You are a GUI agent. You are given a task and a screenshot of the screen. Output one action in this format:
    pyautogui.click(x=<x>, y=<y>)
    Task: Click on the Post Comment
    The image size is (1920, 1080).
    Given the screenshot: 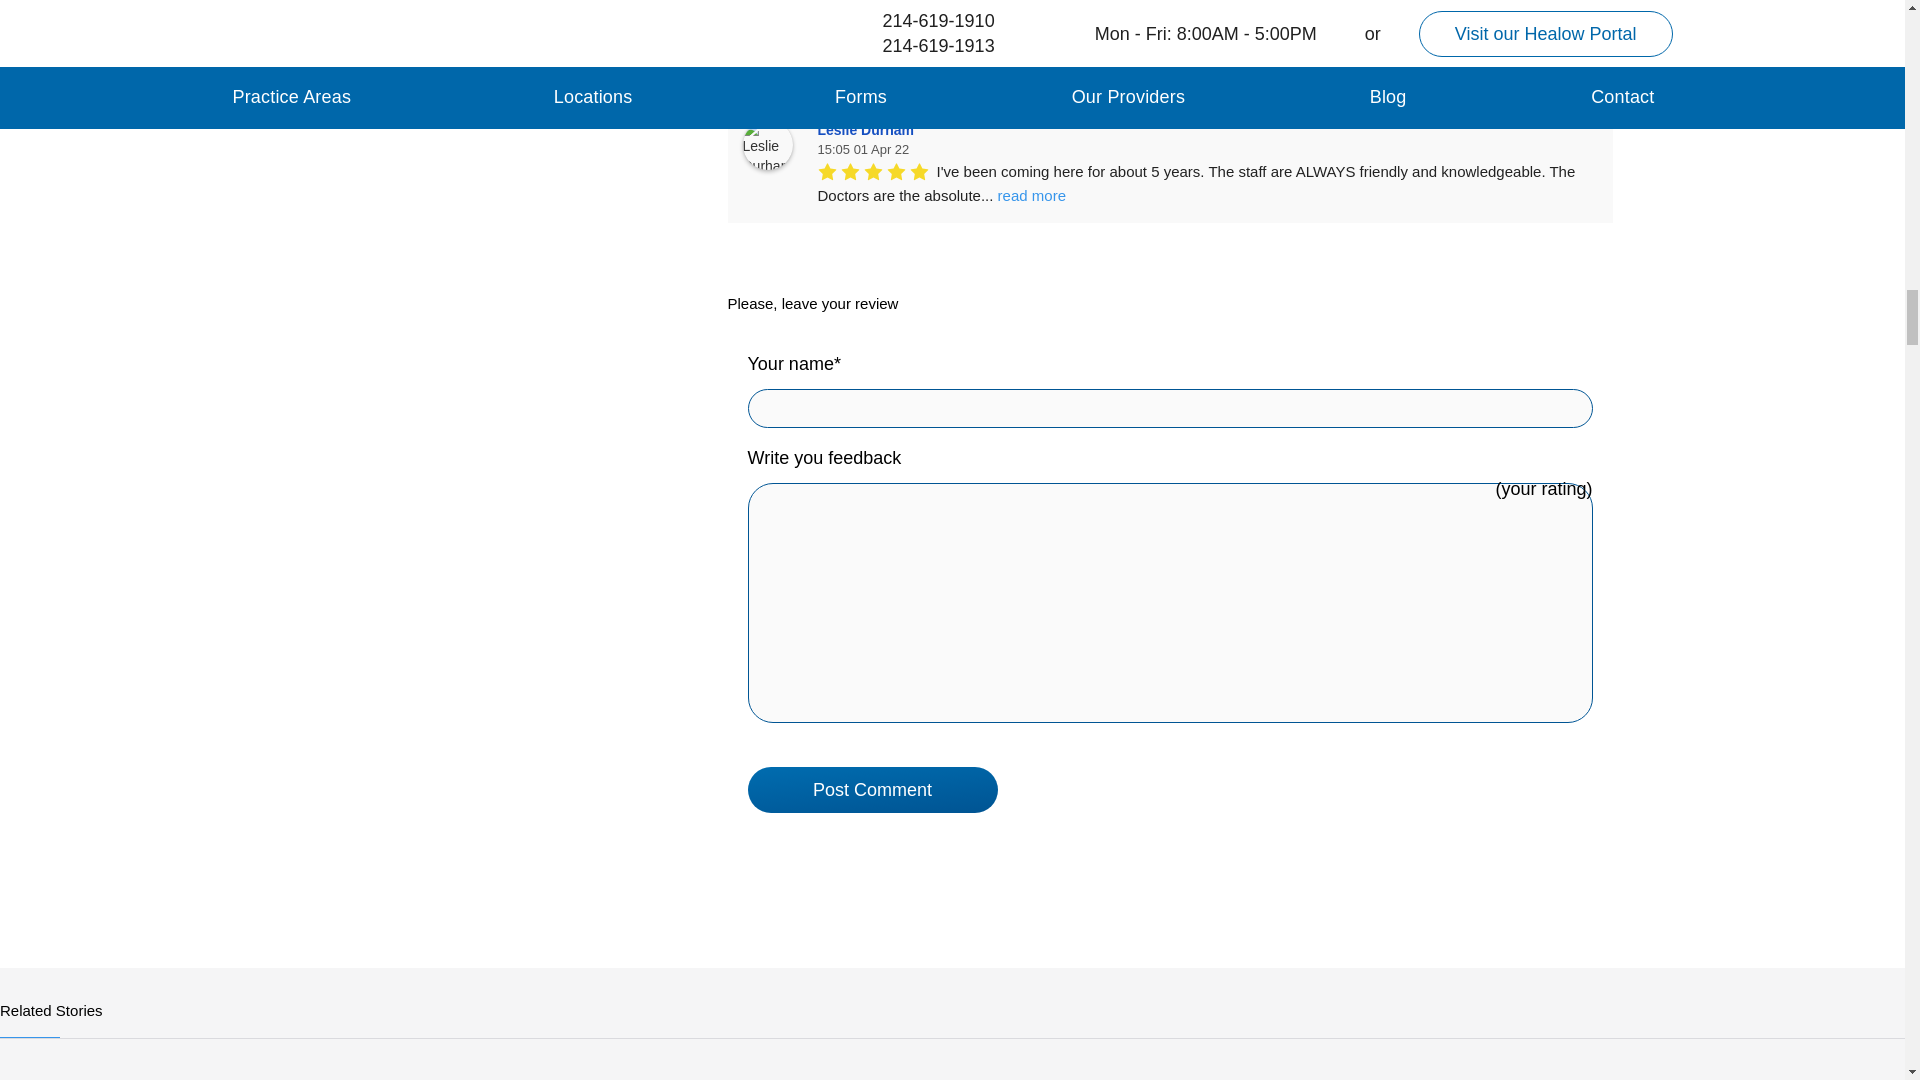 What is the action you would take?
    pyautogui.click(x=873, y=790)
    